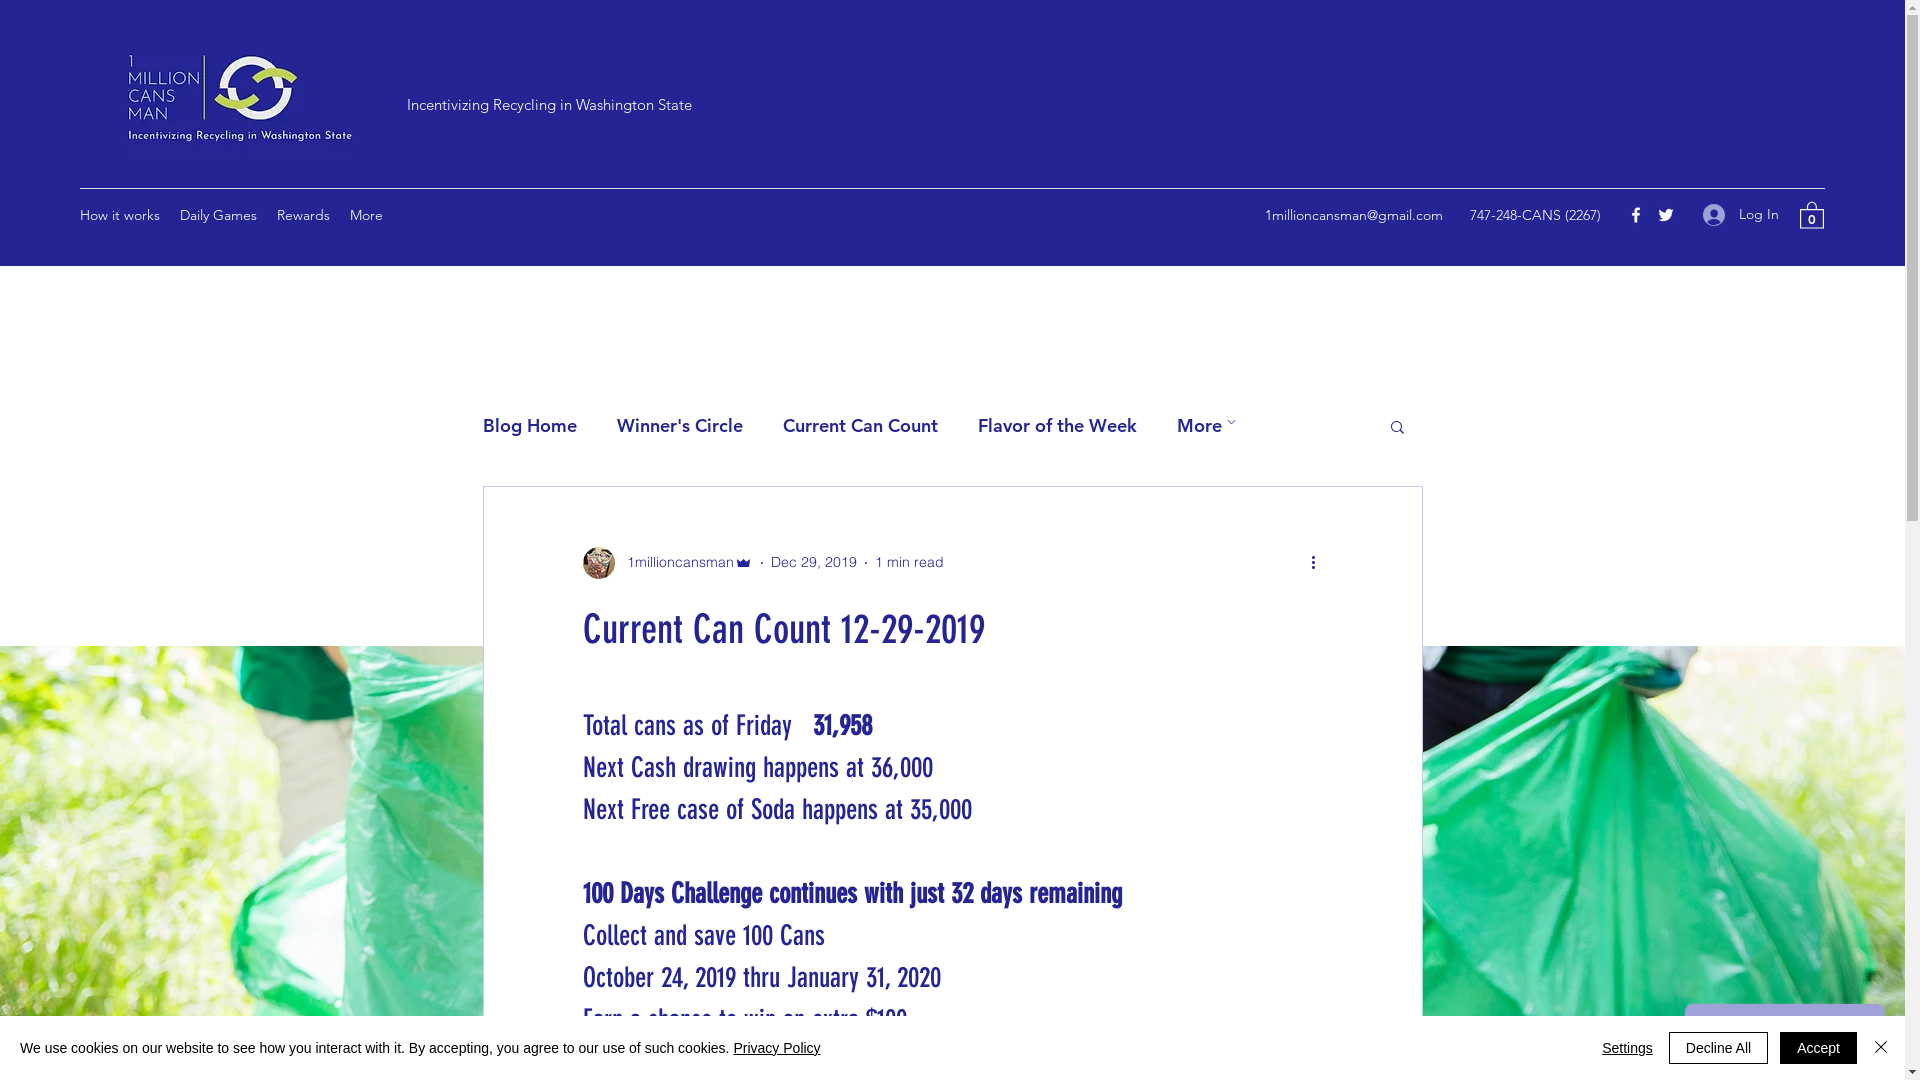 The width and height of the screenshot is (1920, 1080). Describe the element at coordinates (1741, 214) in the screenshot. I see `Log In` at that location.